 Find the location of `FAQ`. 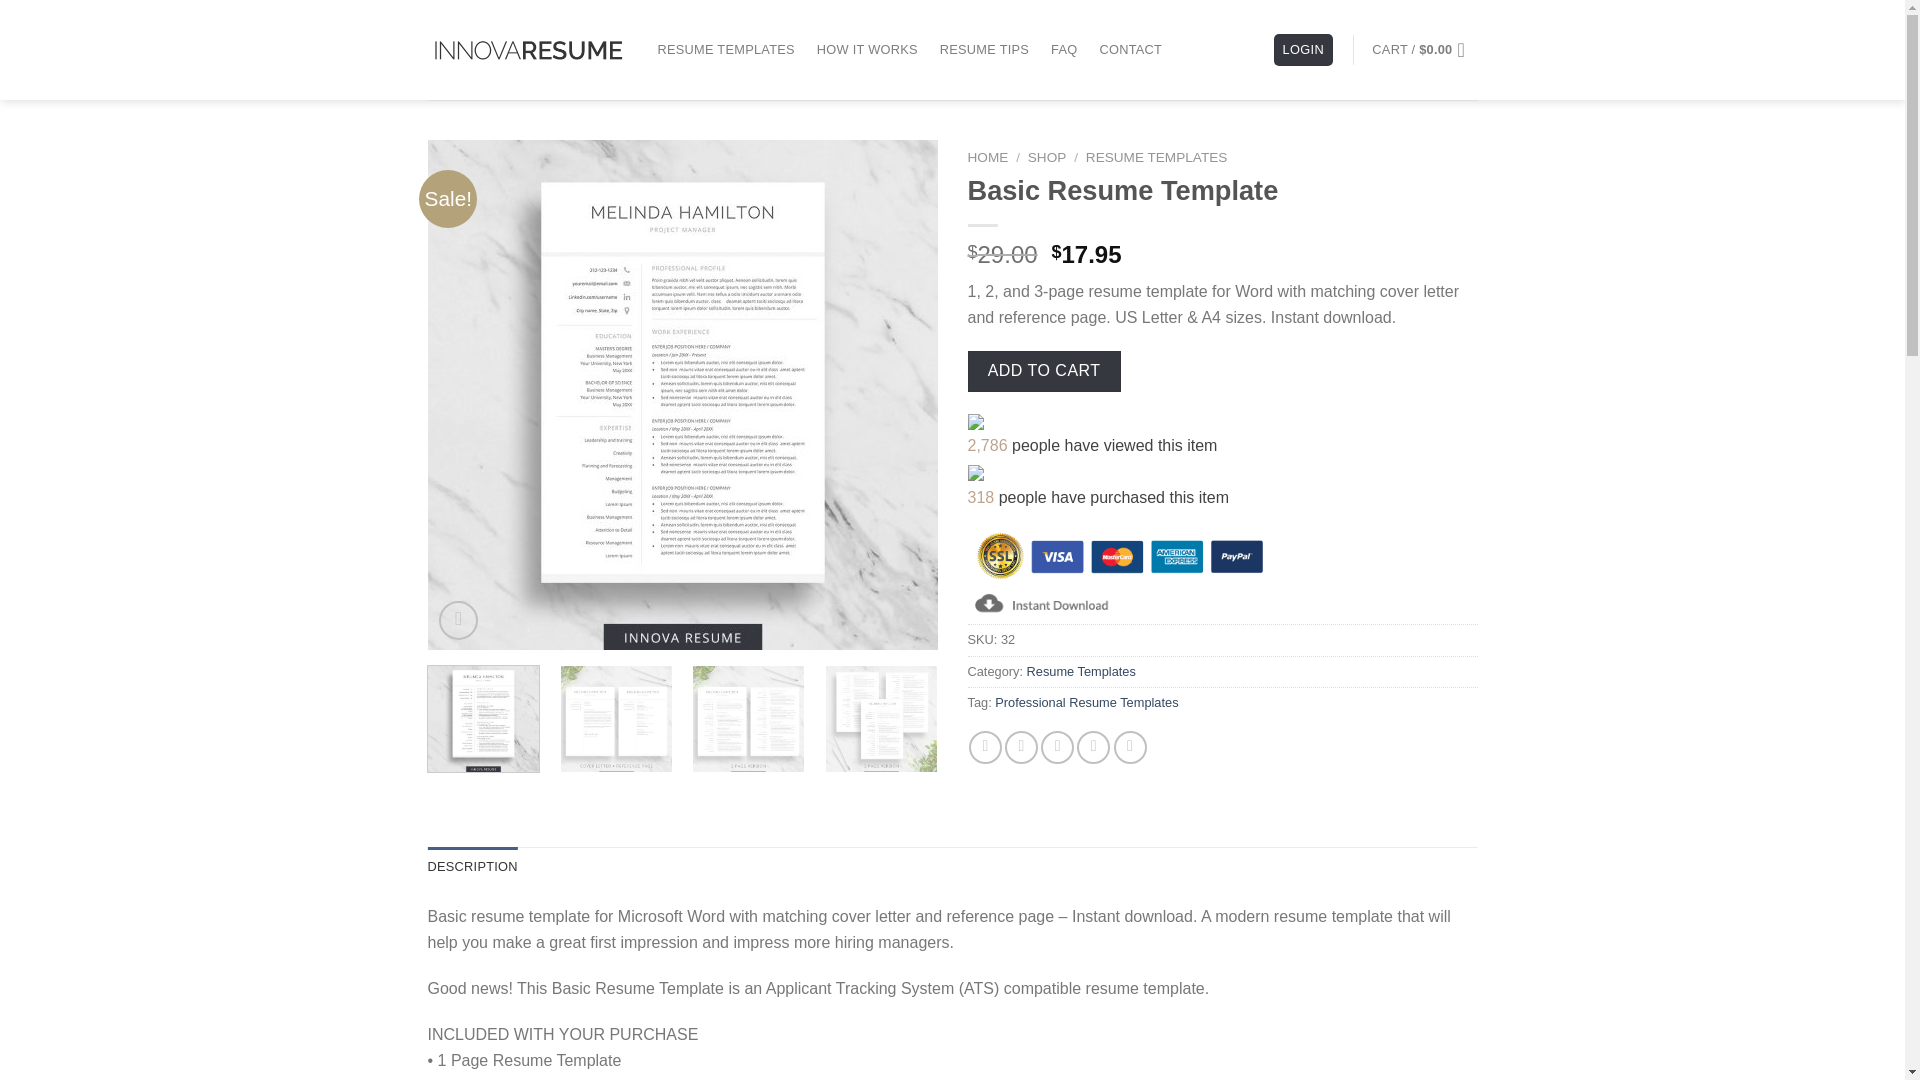

FAQ is located at coordinates (1064, 50).